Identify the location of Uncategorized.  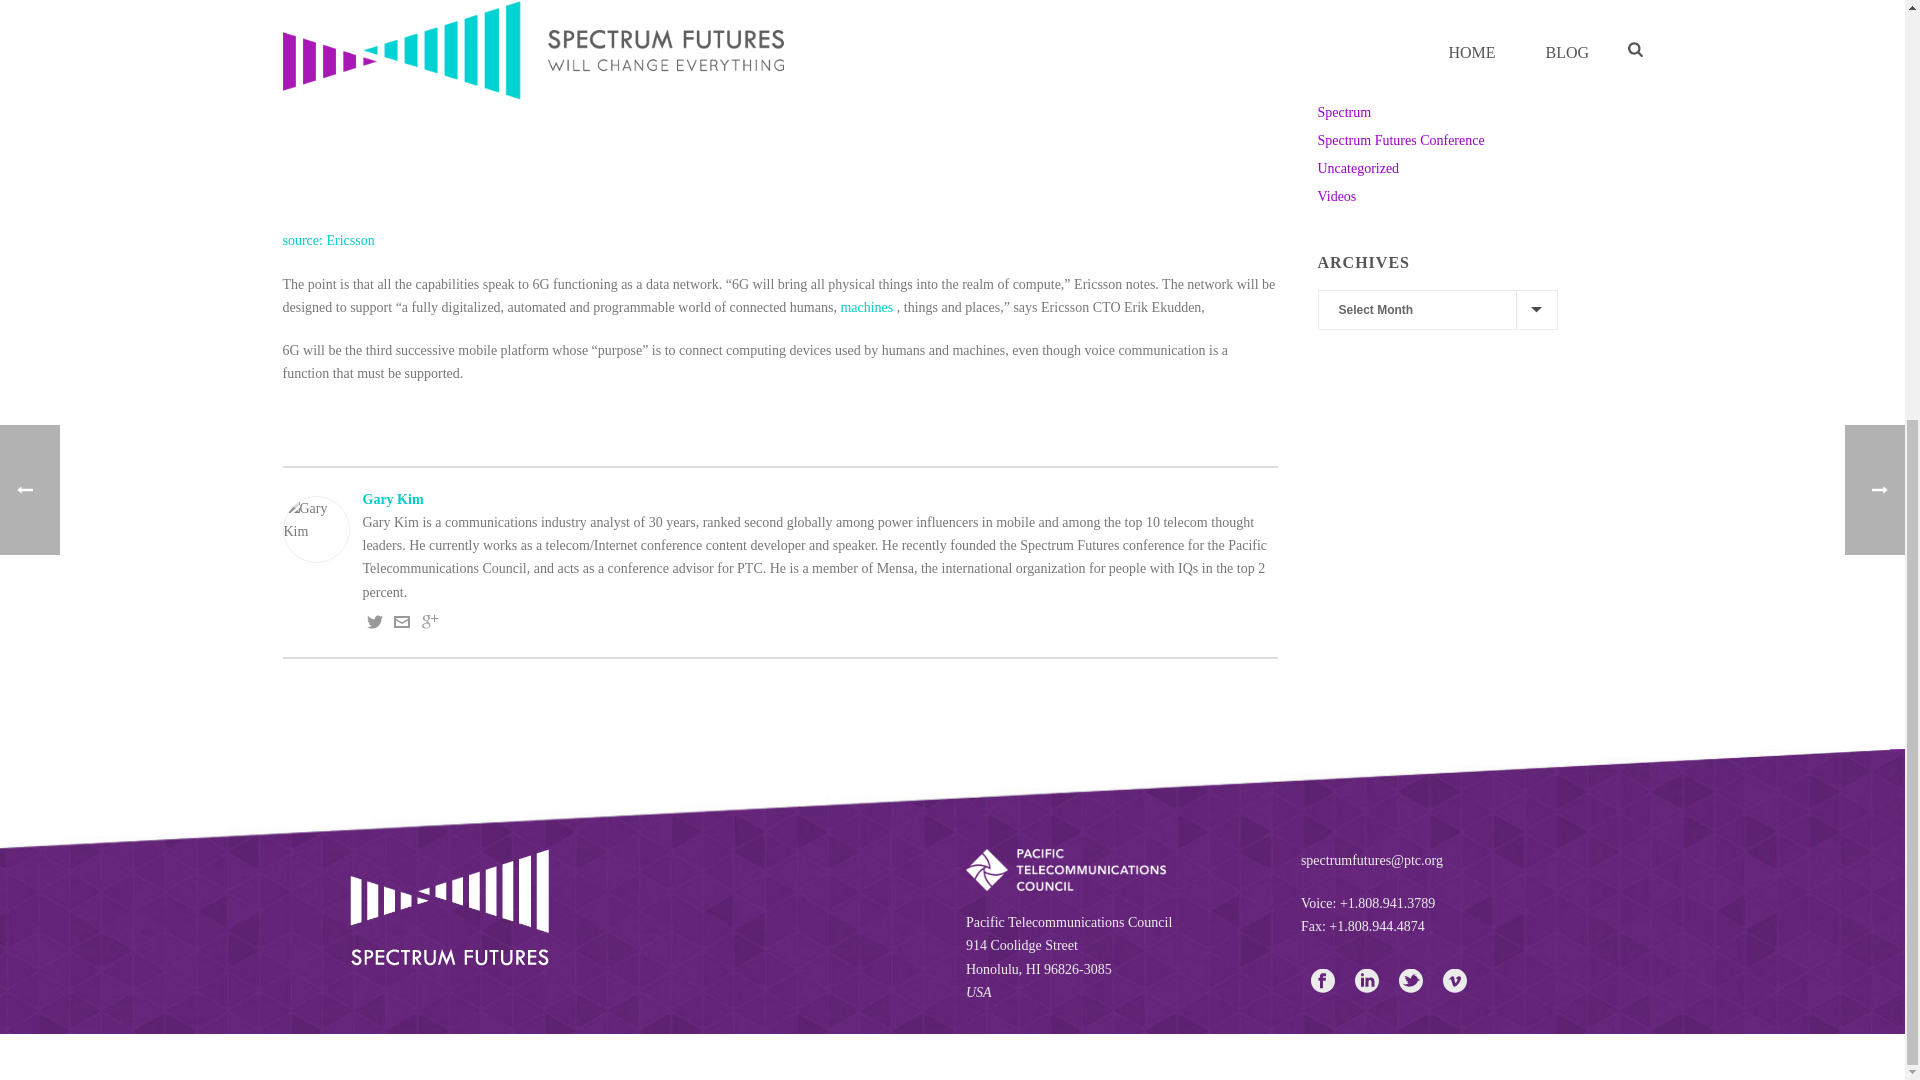
(1358, 168).